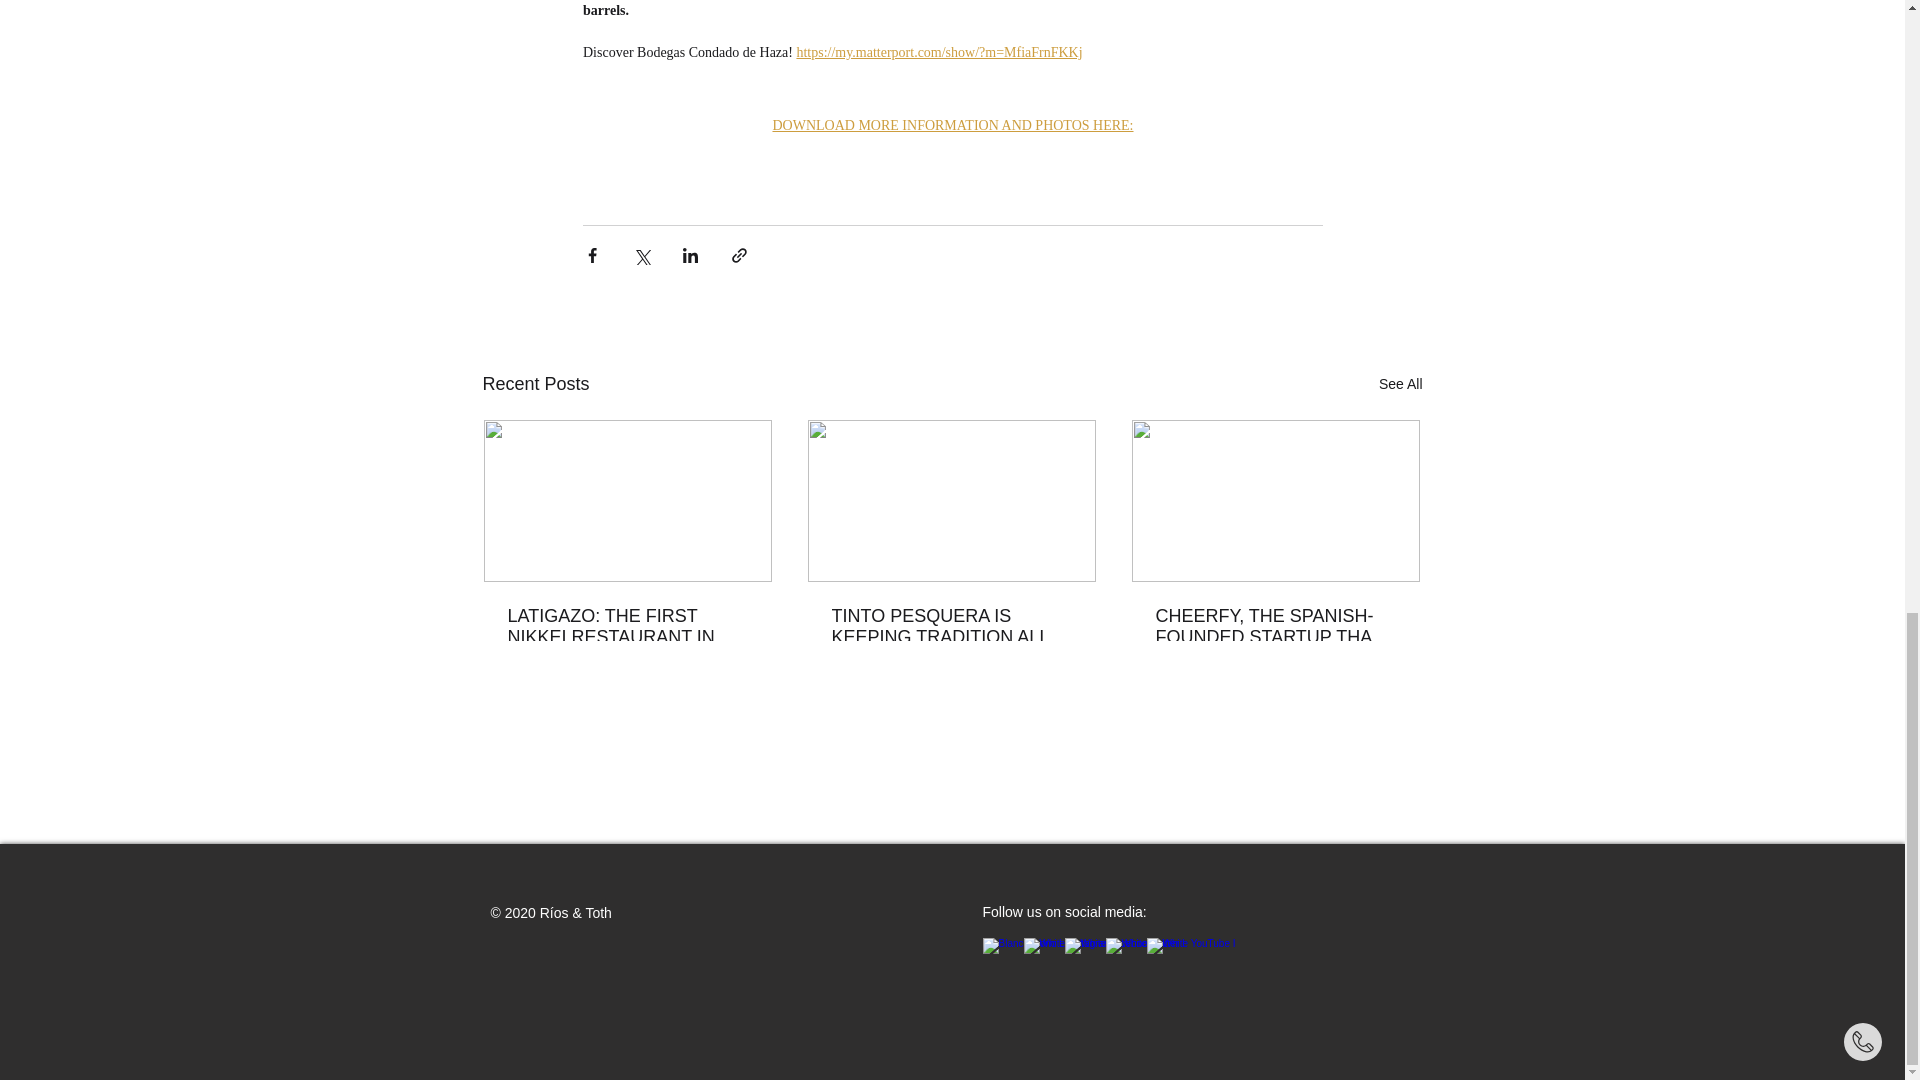 Image resolution: width=1920 pixels, height=1080 pixels. What do you see at coordinates (952, 124) in the screenshot?
I see `DOWNLOAD MORE INFORMATION AND PHOTOS HERE:` at bounding box center [952, 124].